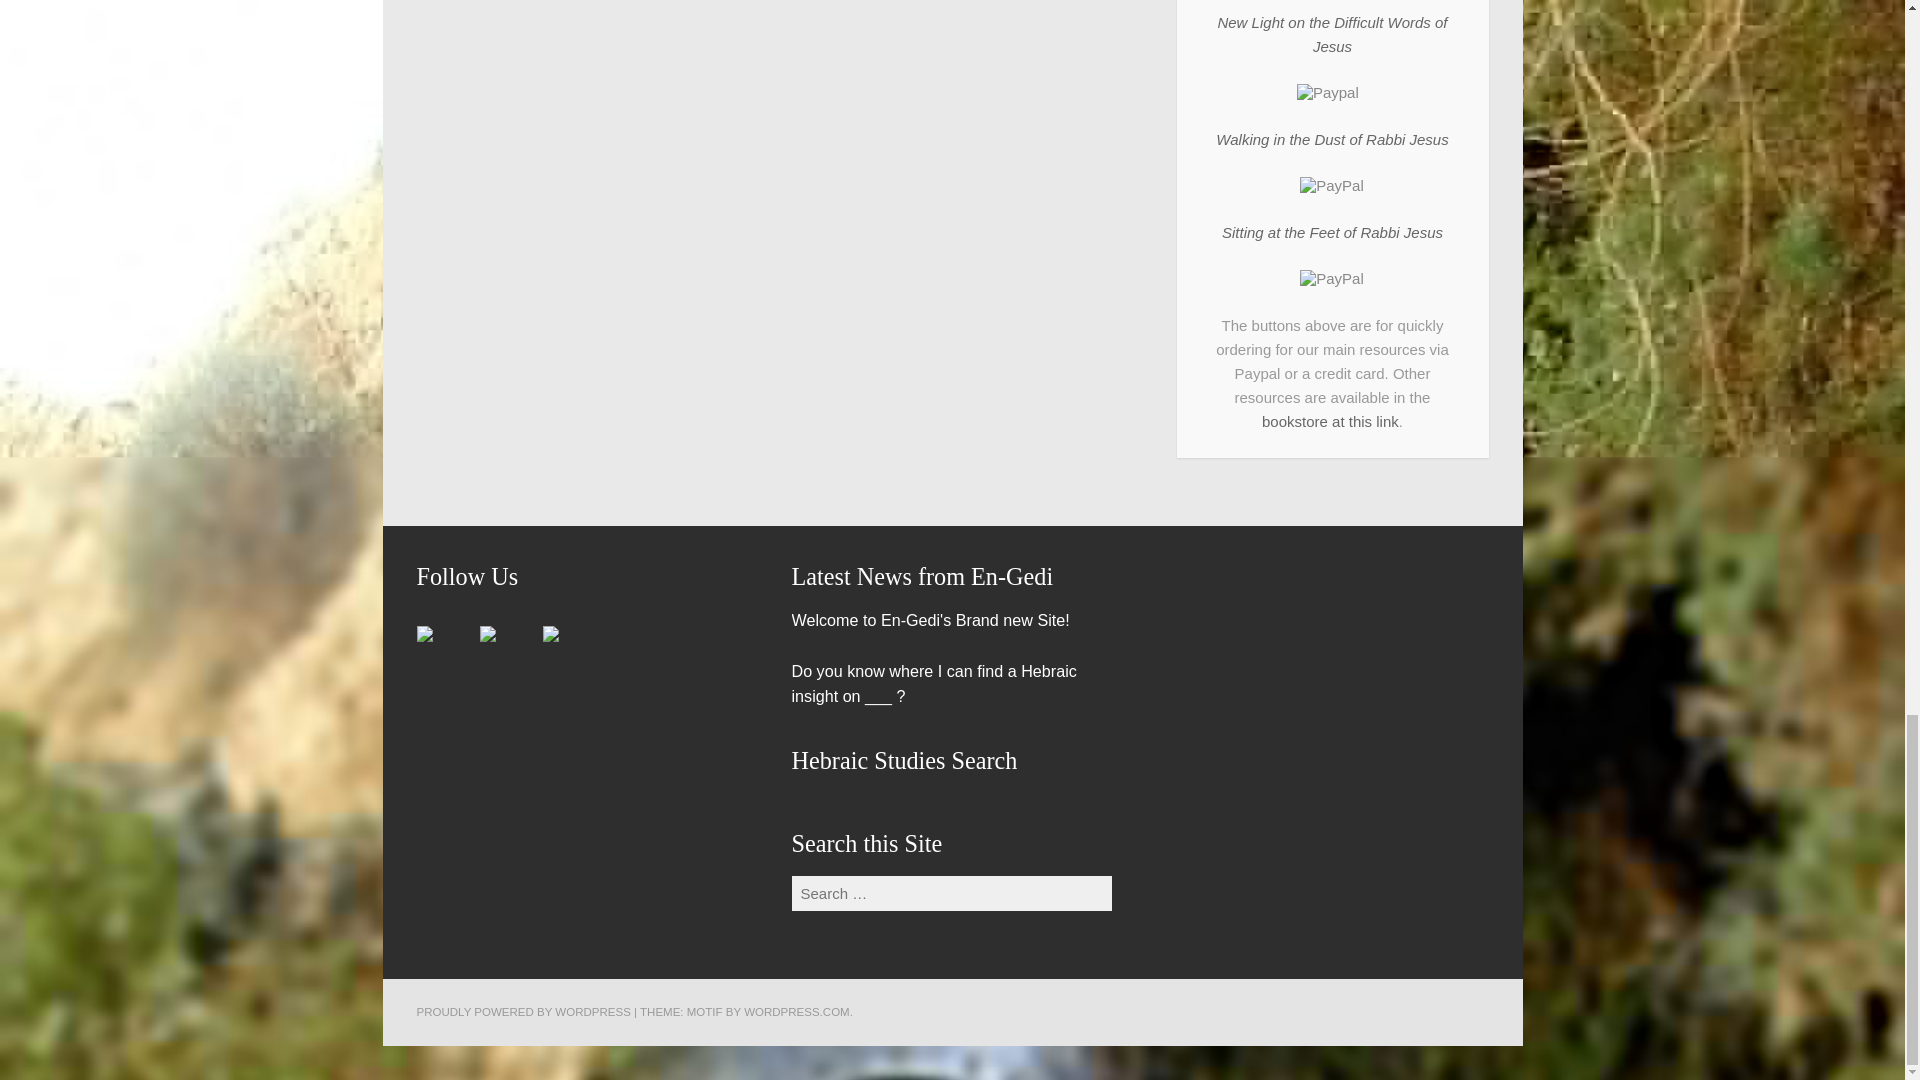  Describe the element at coordinates (424, 634) in the screenshot. I see `Follow us on Facebook` at that location.